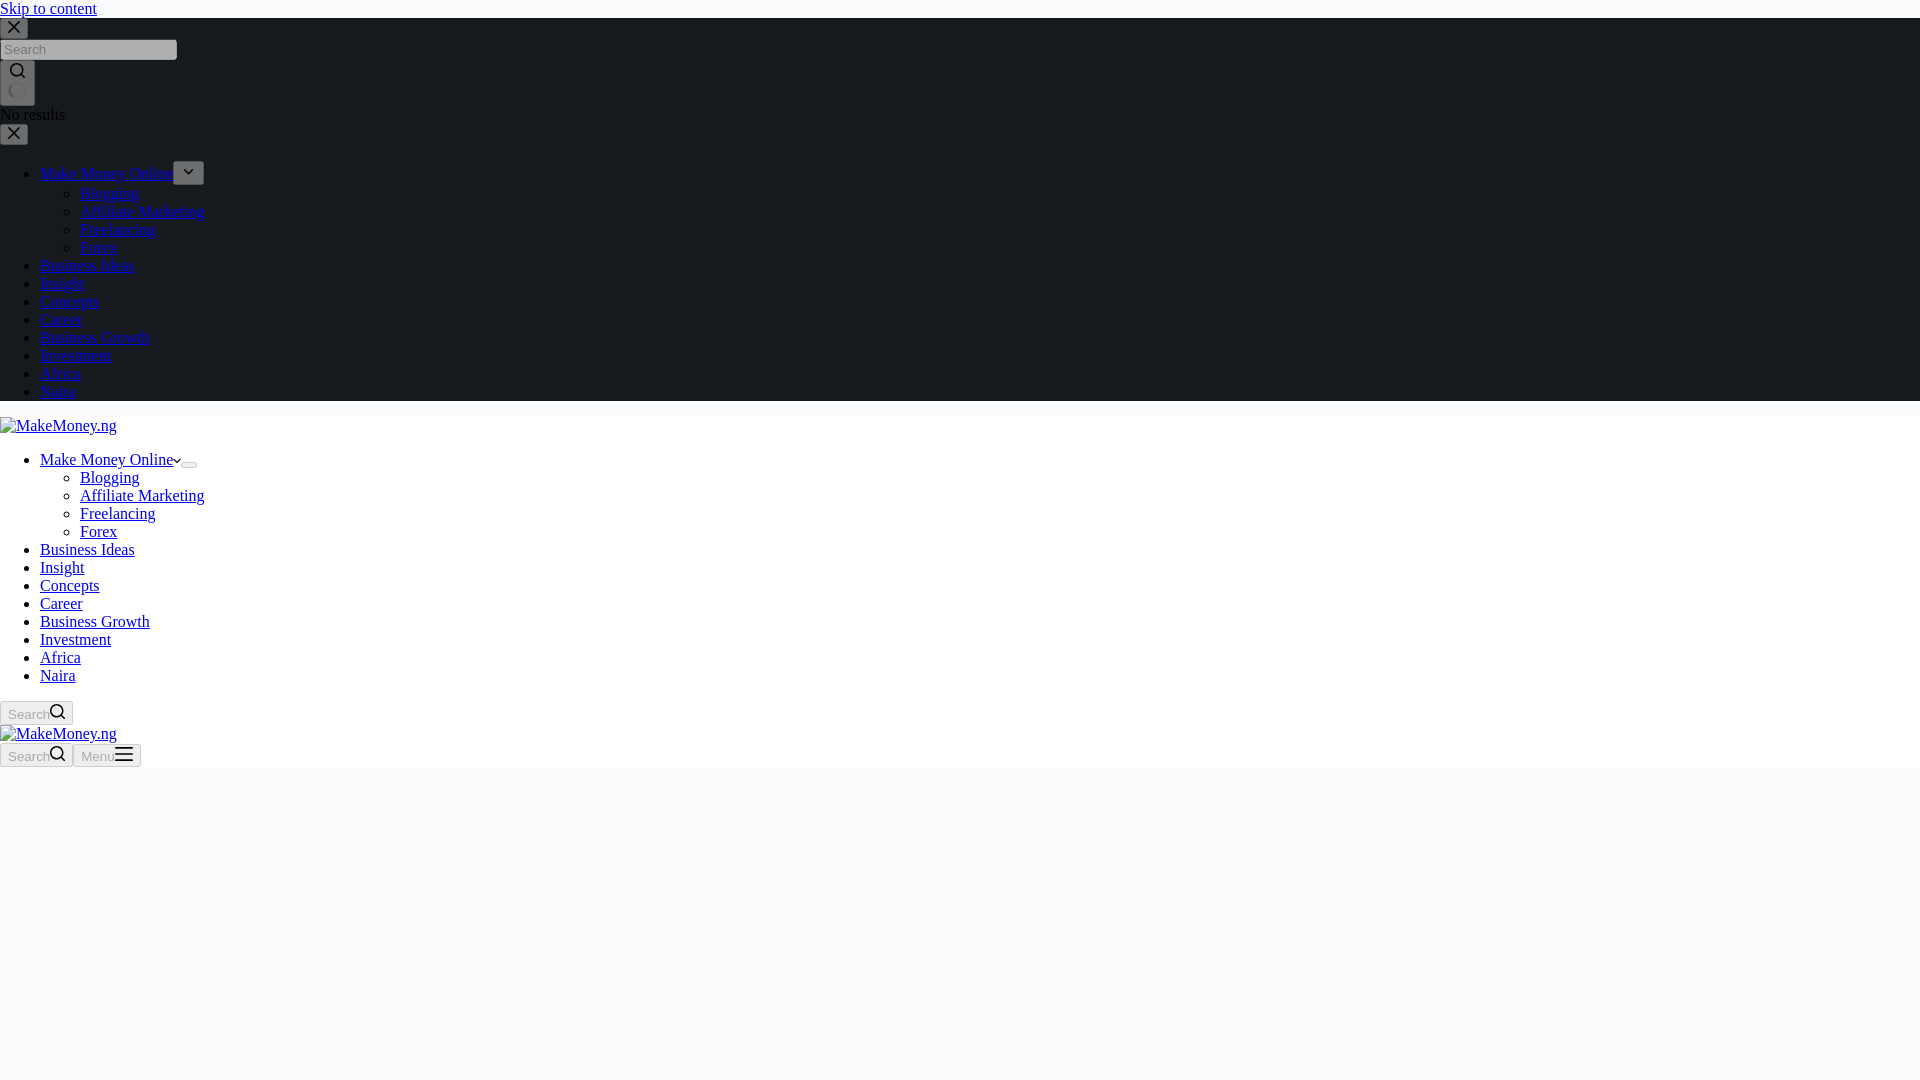 Image resolution: width=1920 pixels, height=1080 pixels. Describe the element at coordinates (70, 585) in the screenshot. I see `Concepts` at that location.